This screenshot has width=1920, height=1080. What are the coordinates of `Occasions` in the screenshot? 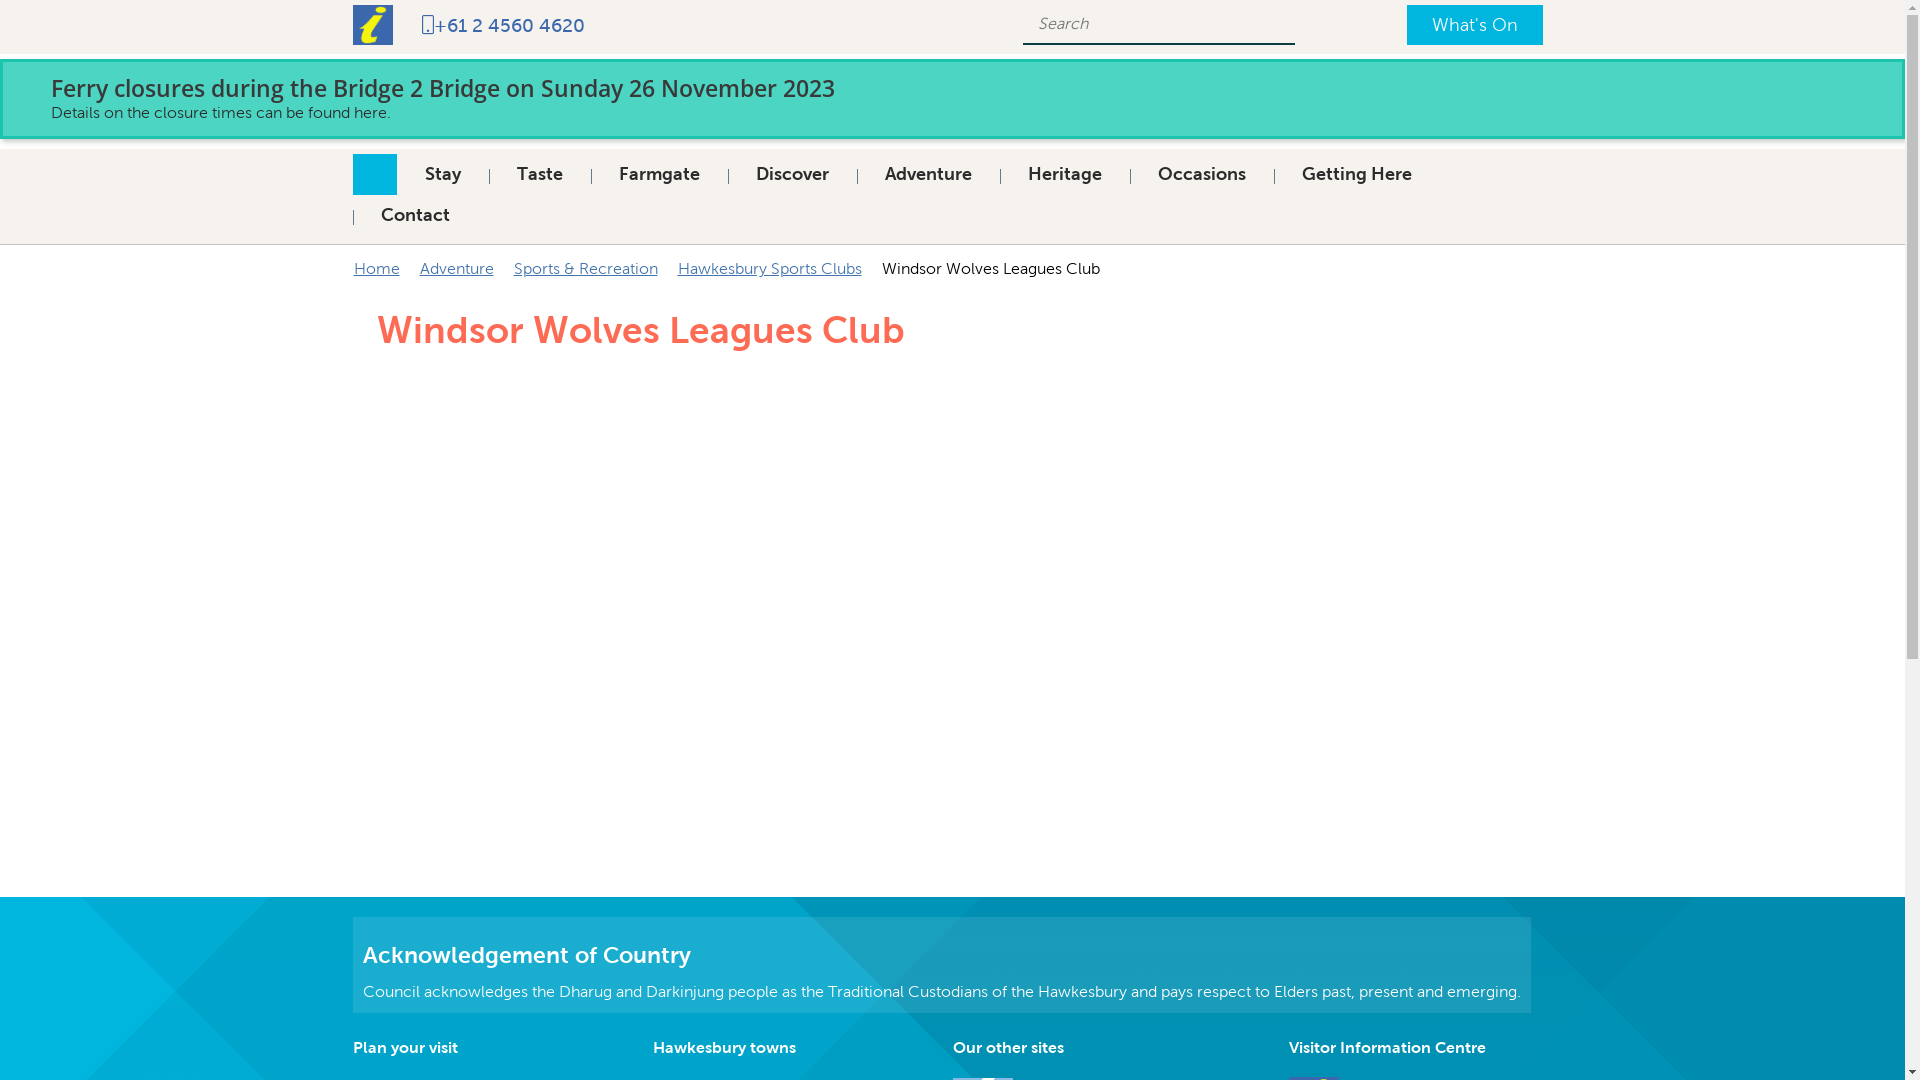 It's located at (1202, 175).